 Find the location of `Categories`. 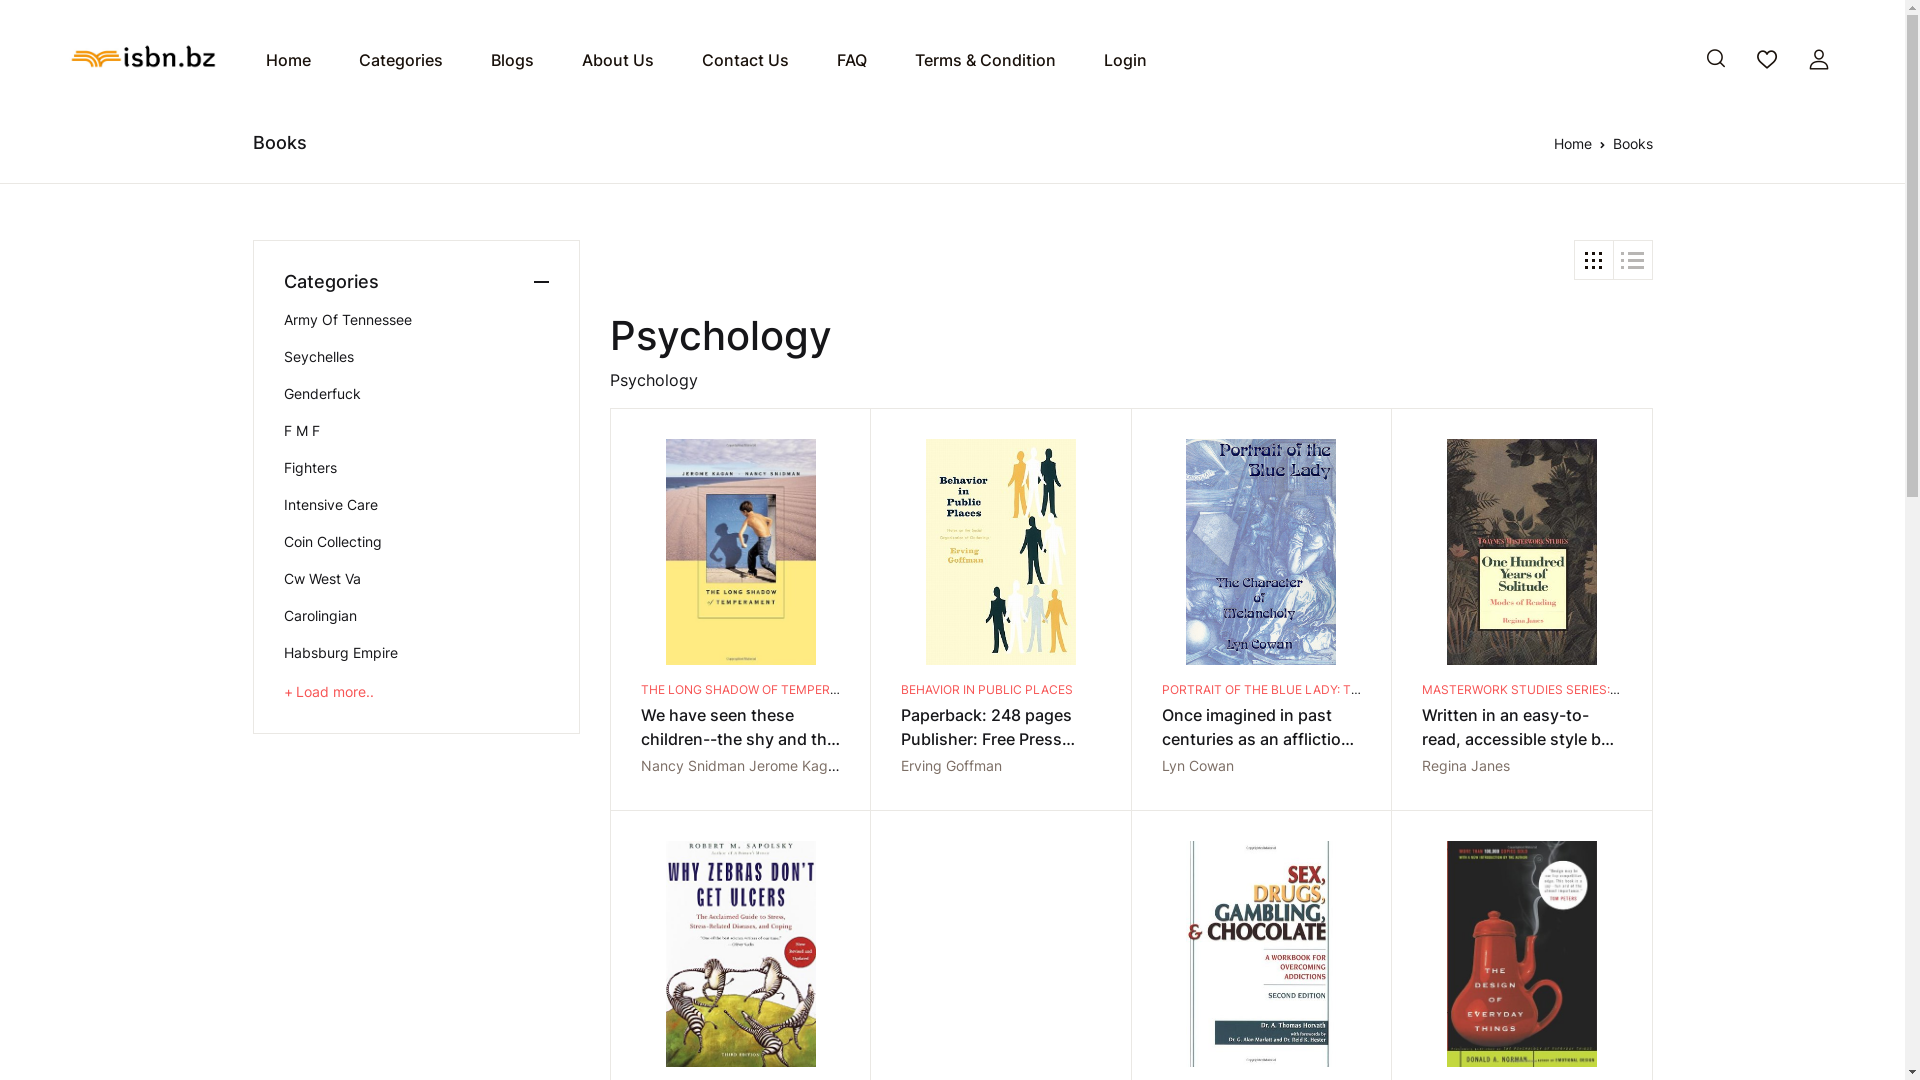

Categories is located at coordinates (417, 282).